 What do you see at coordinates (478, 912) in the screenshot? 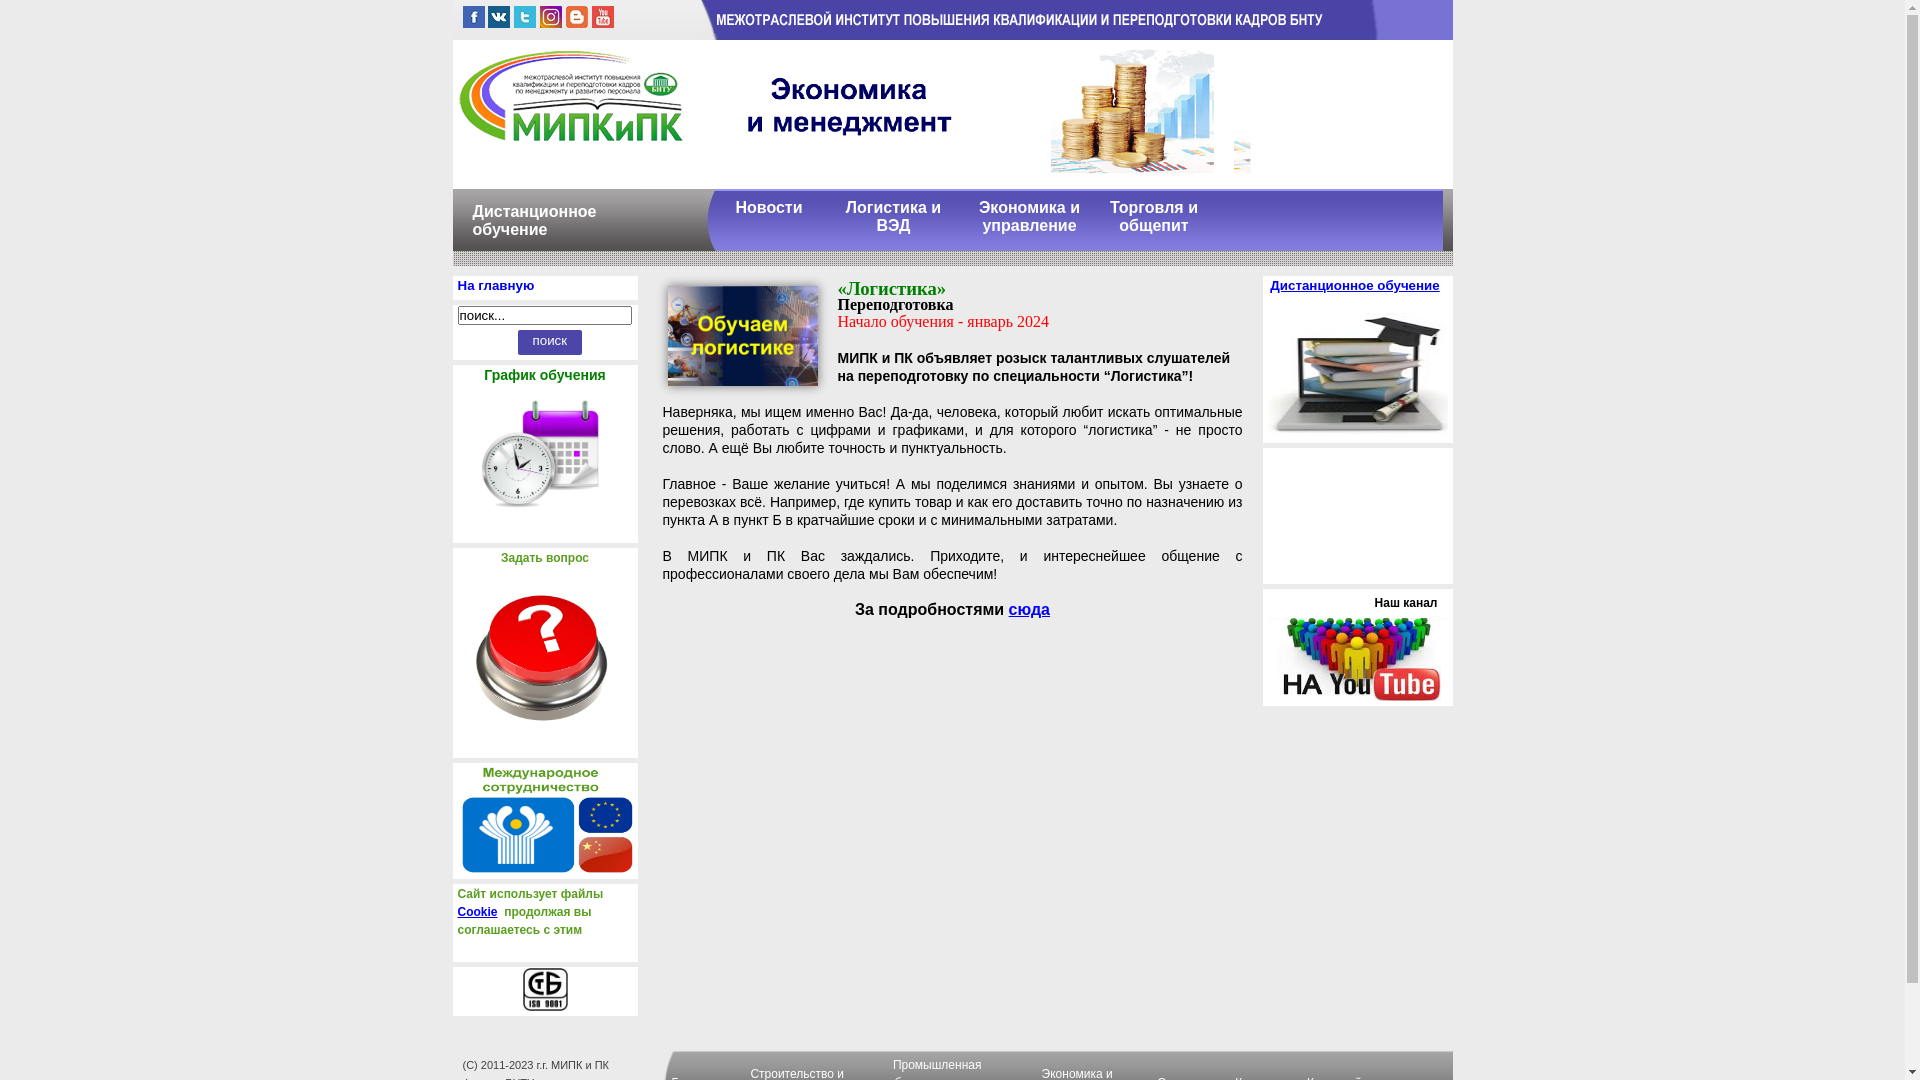
I see `Cookie` at bounding box center [478, 912].